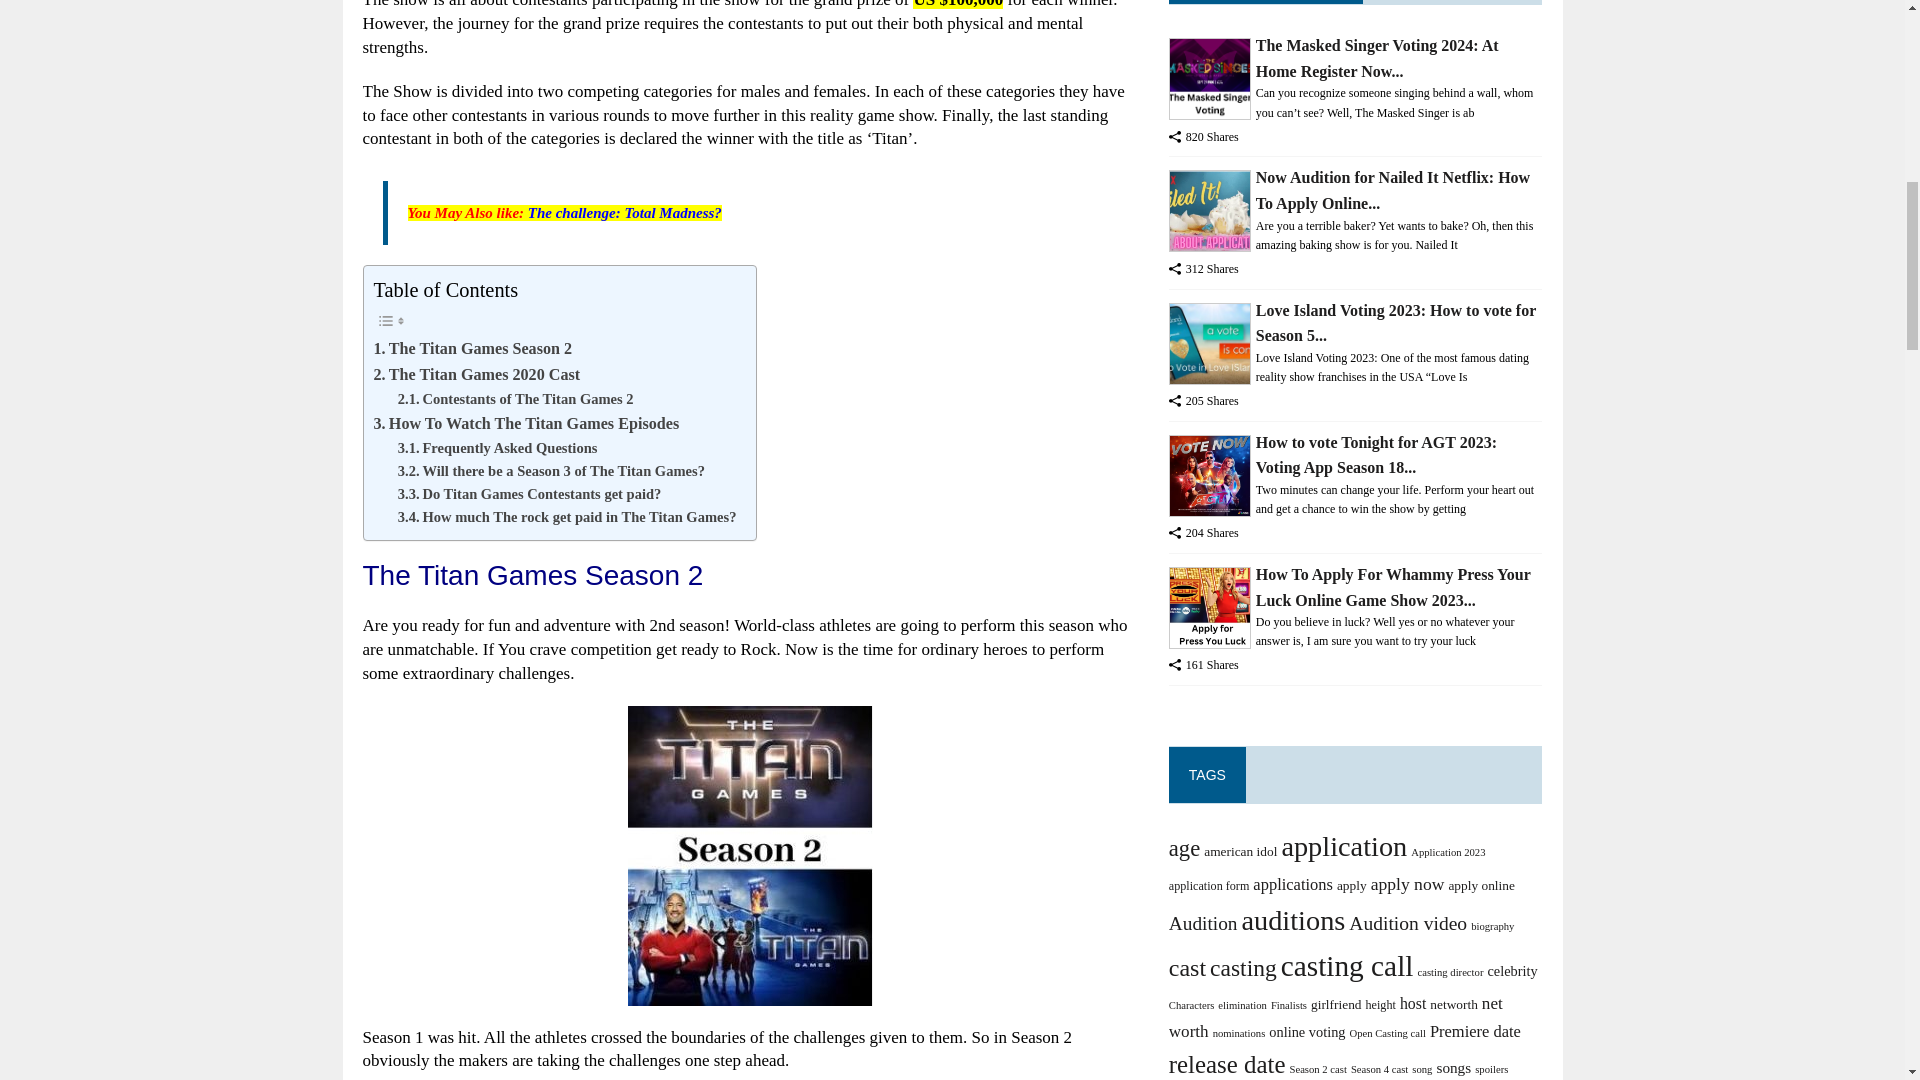  What do you see at coordinates (550, 471) in the screenshot?
I see `Will there be a Season 3 of The Titan Games?` at bounding box center [550, 471].